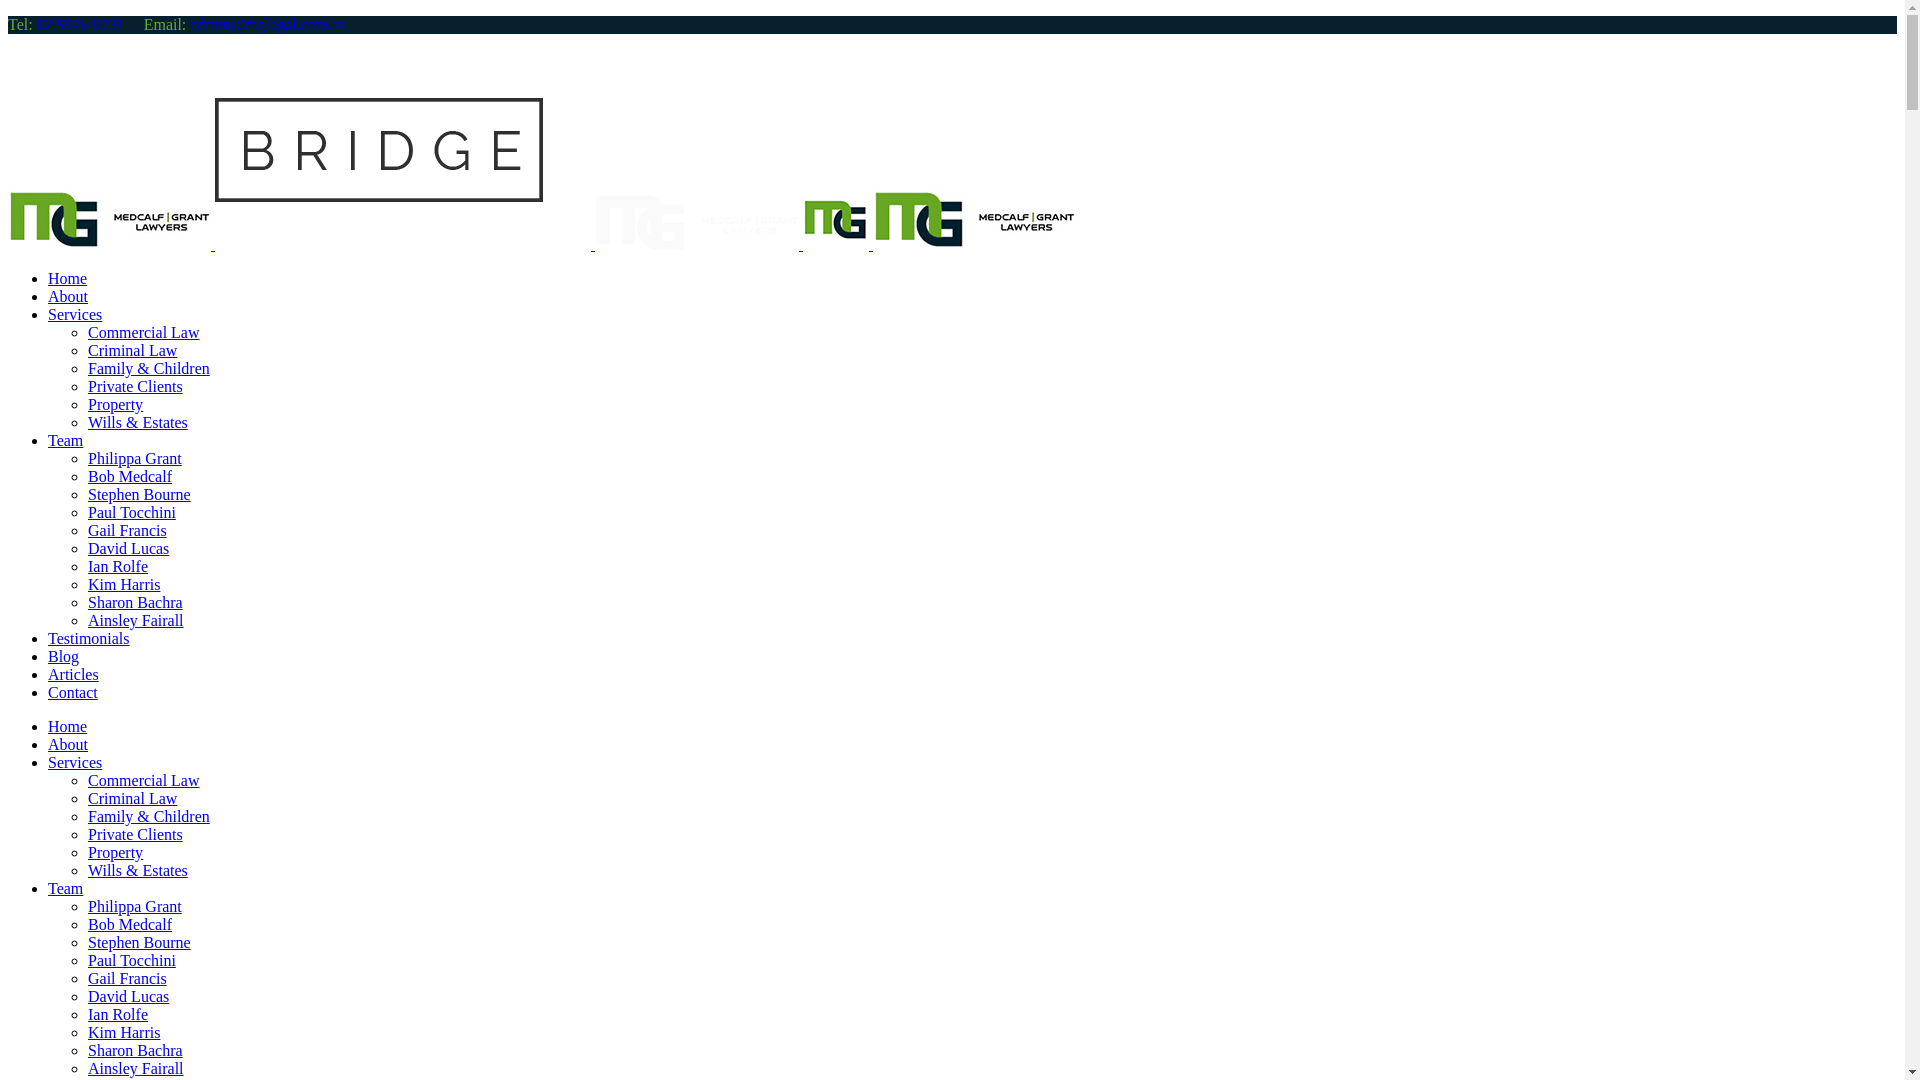 This screenshot has width=1920, height=1080. What do you see at coordinates (135, 906) in the screenshot?
I see `Philippa Grant` at bounding box center [135, 906].